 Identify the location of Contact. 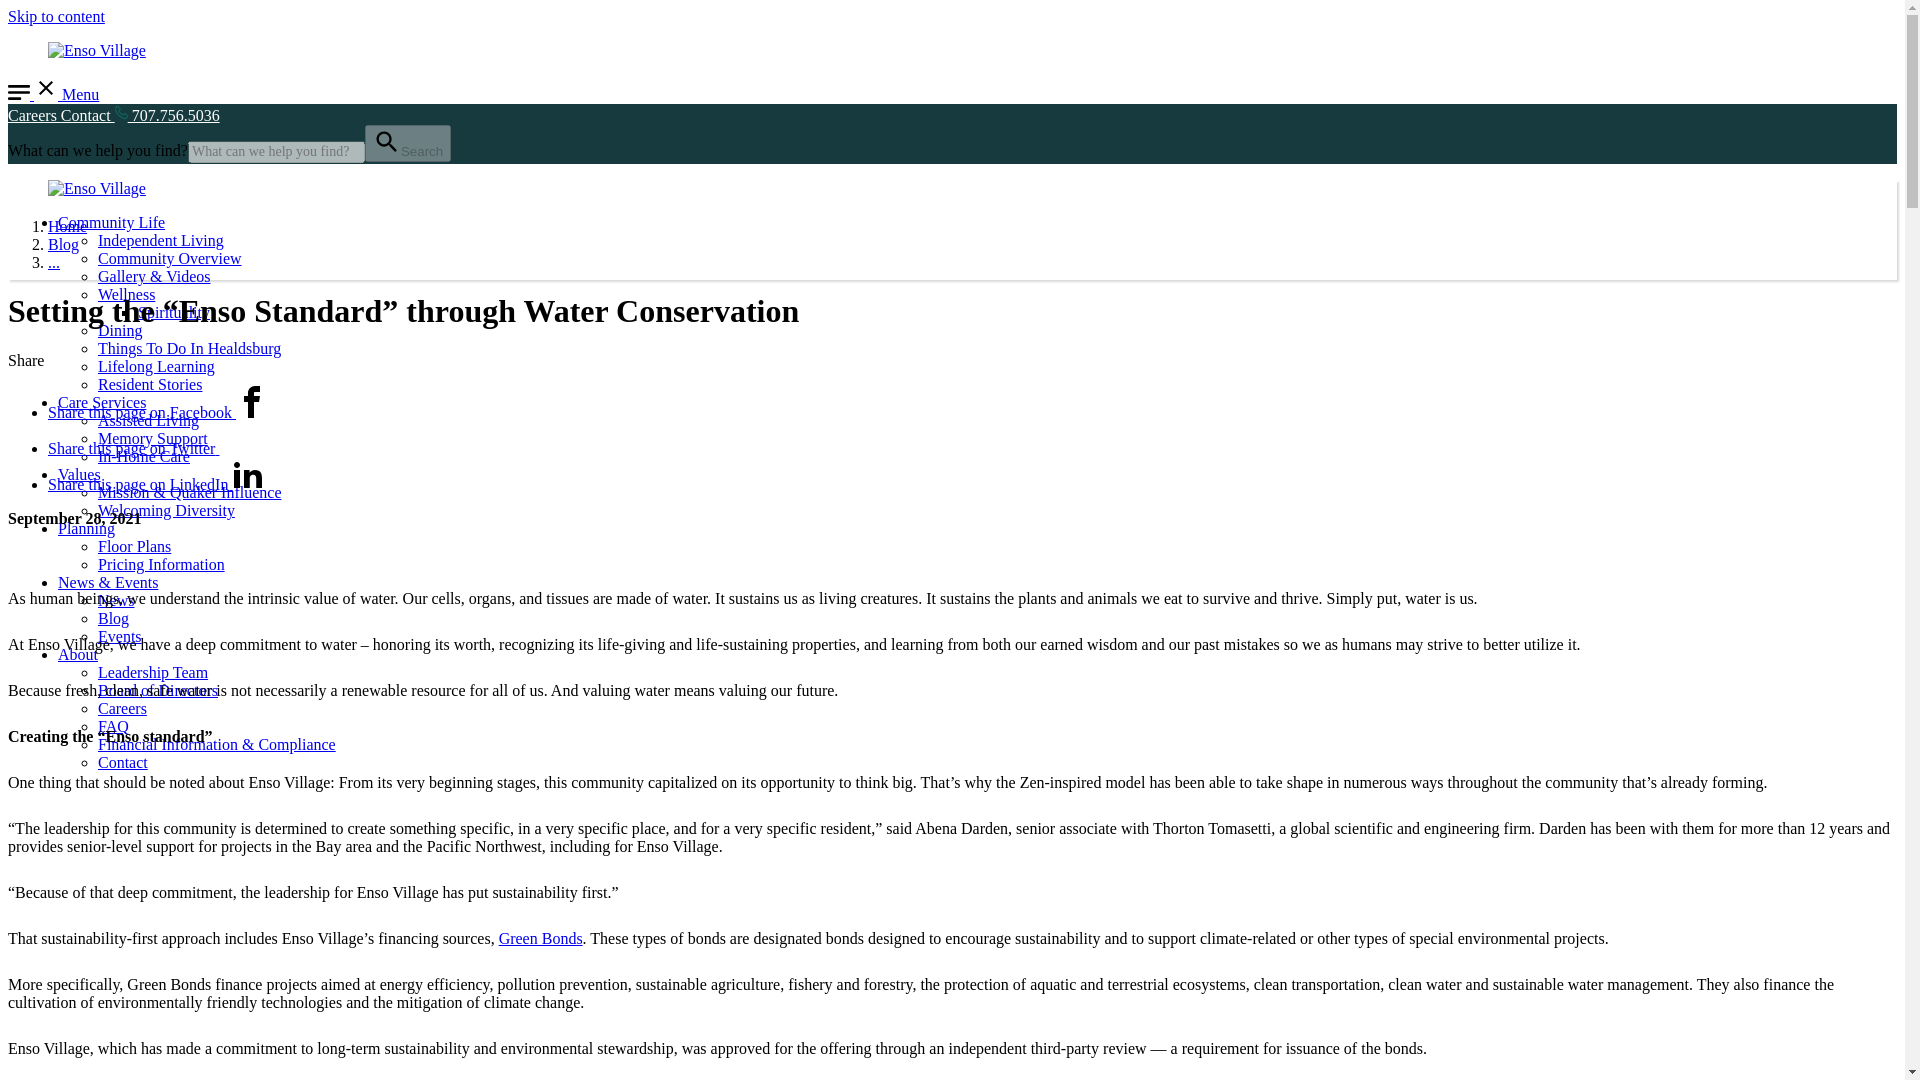
(122, 762).